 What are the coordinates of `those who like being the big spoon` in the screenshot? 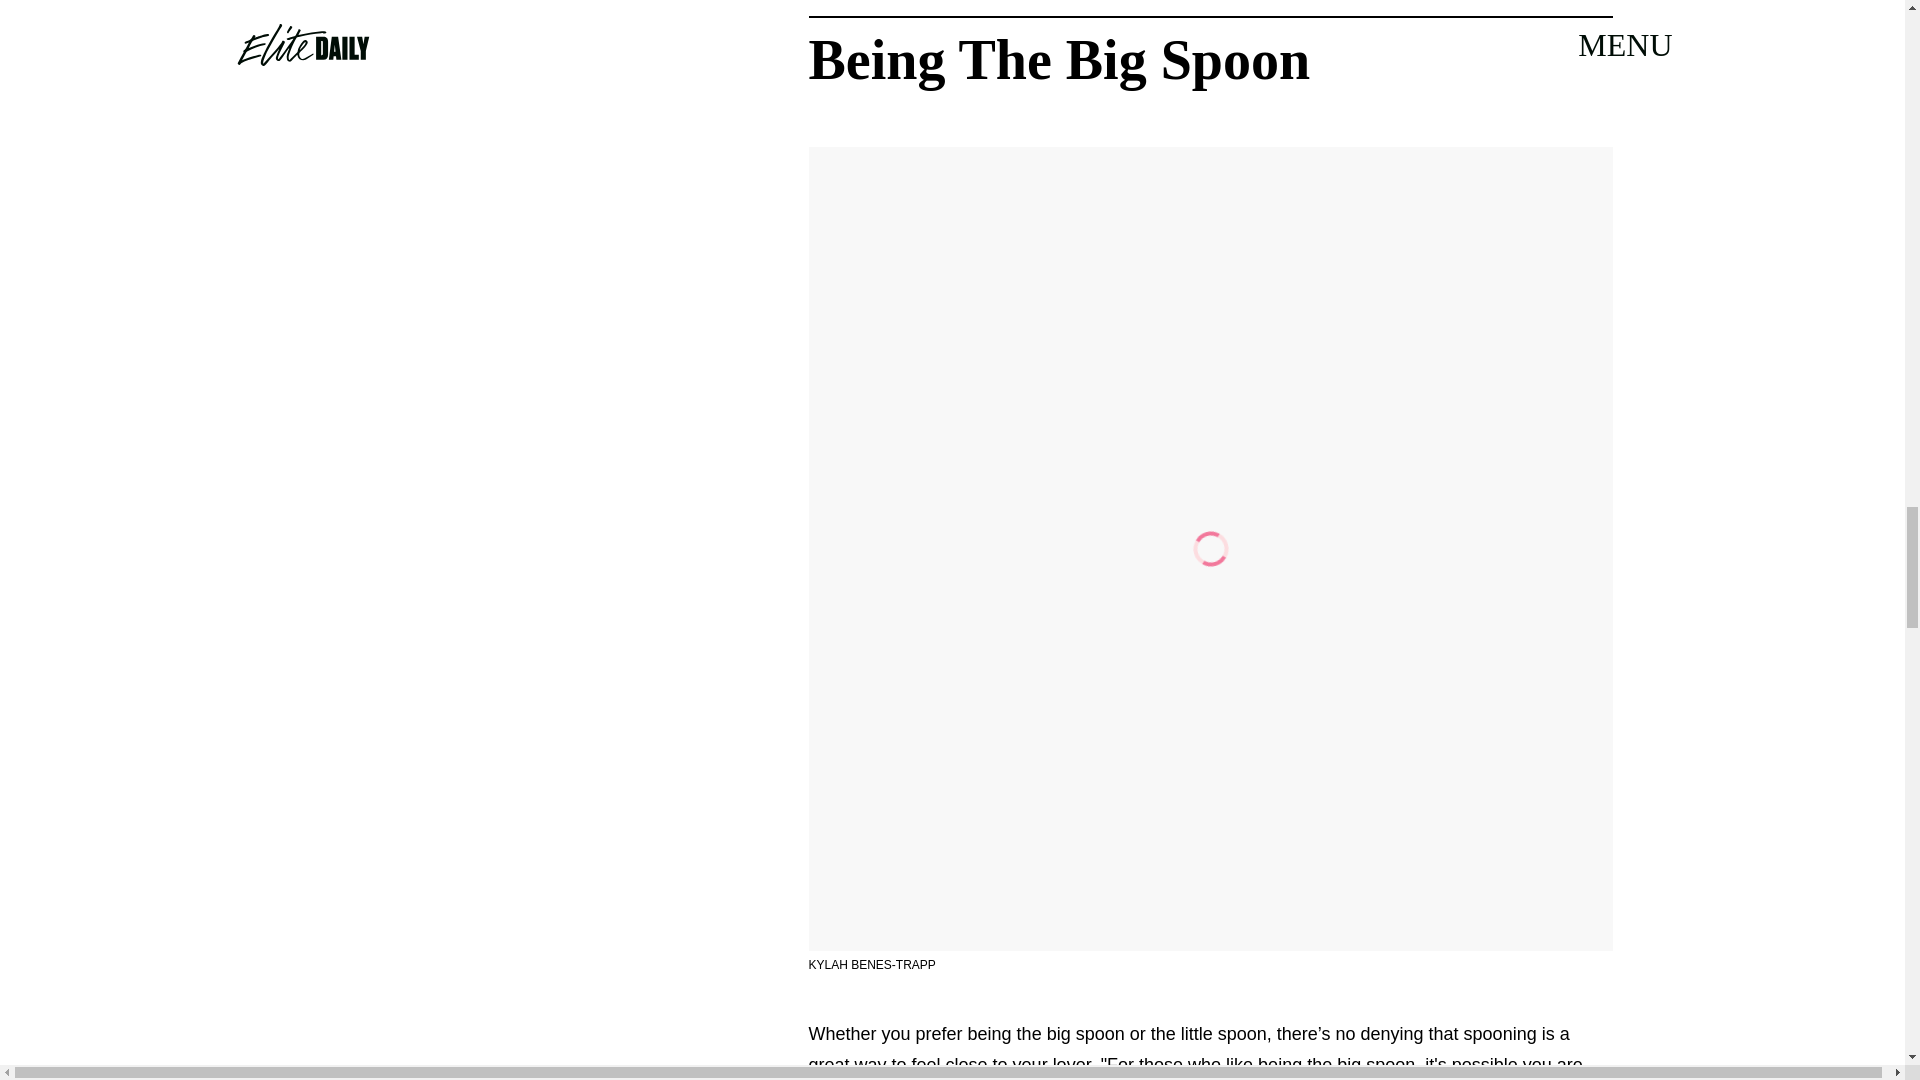 It's located at (1276, 1068).